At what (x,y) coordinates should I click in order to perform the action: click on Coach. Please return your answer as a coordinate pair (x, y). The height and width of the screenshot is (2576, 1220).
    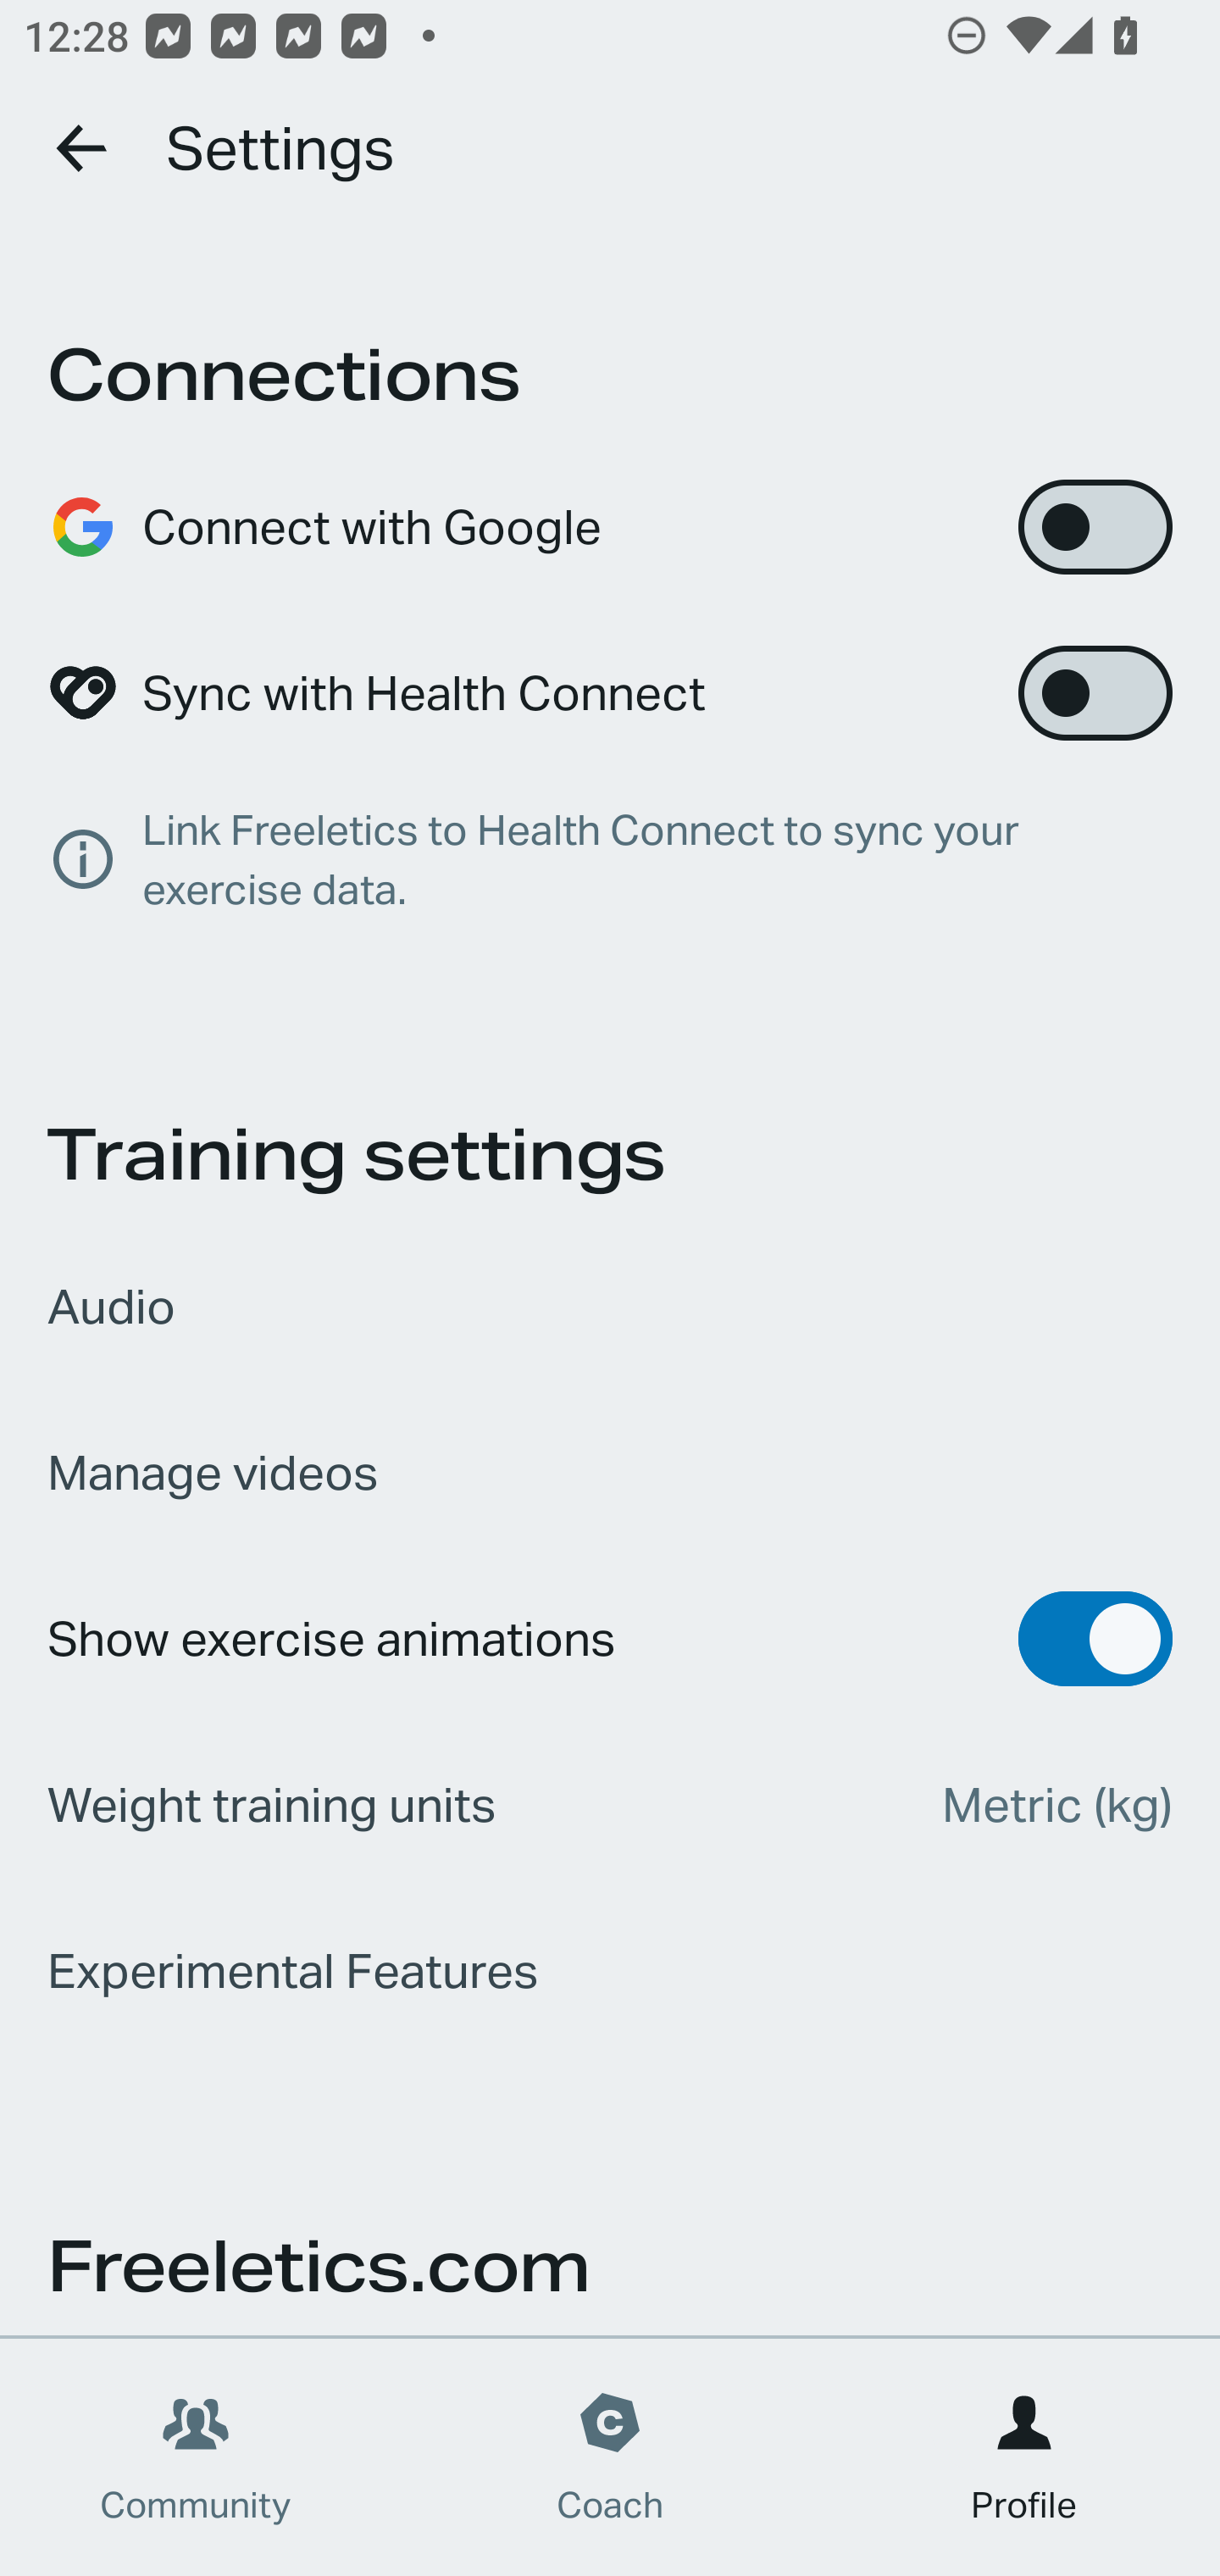
    Looking at the image, I should click on (610, 2457).